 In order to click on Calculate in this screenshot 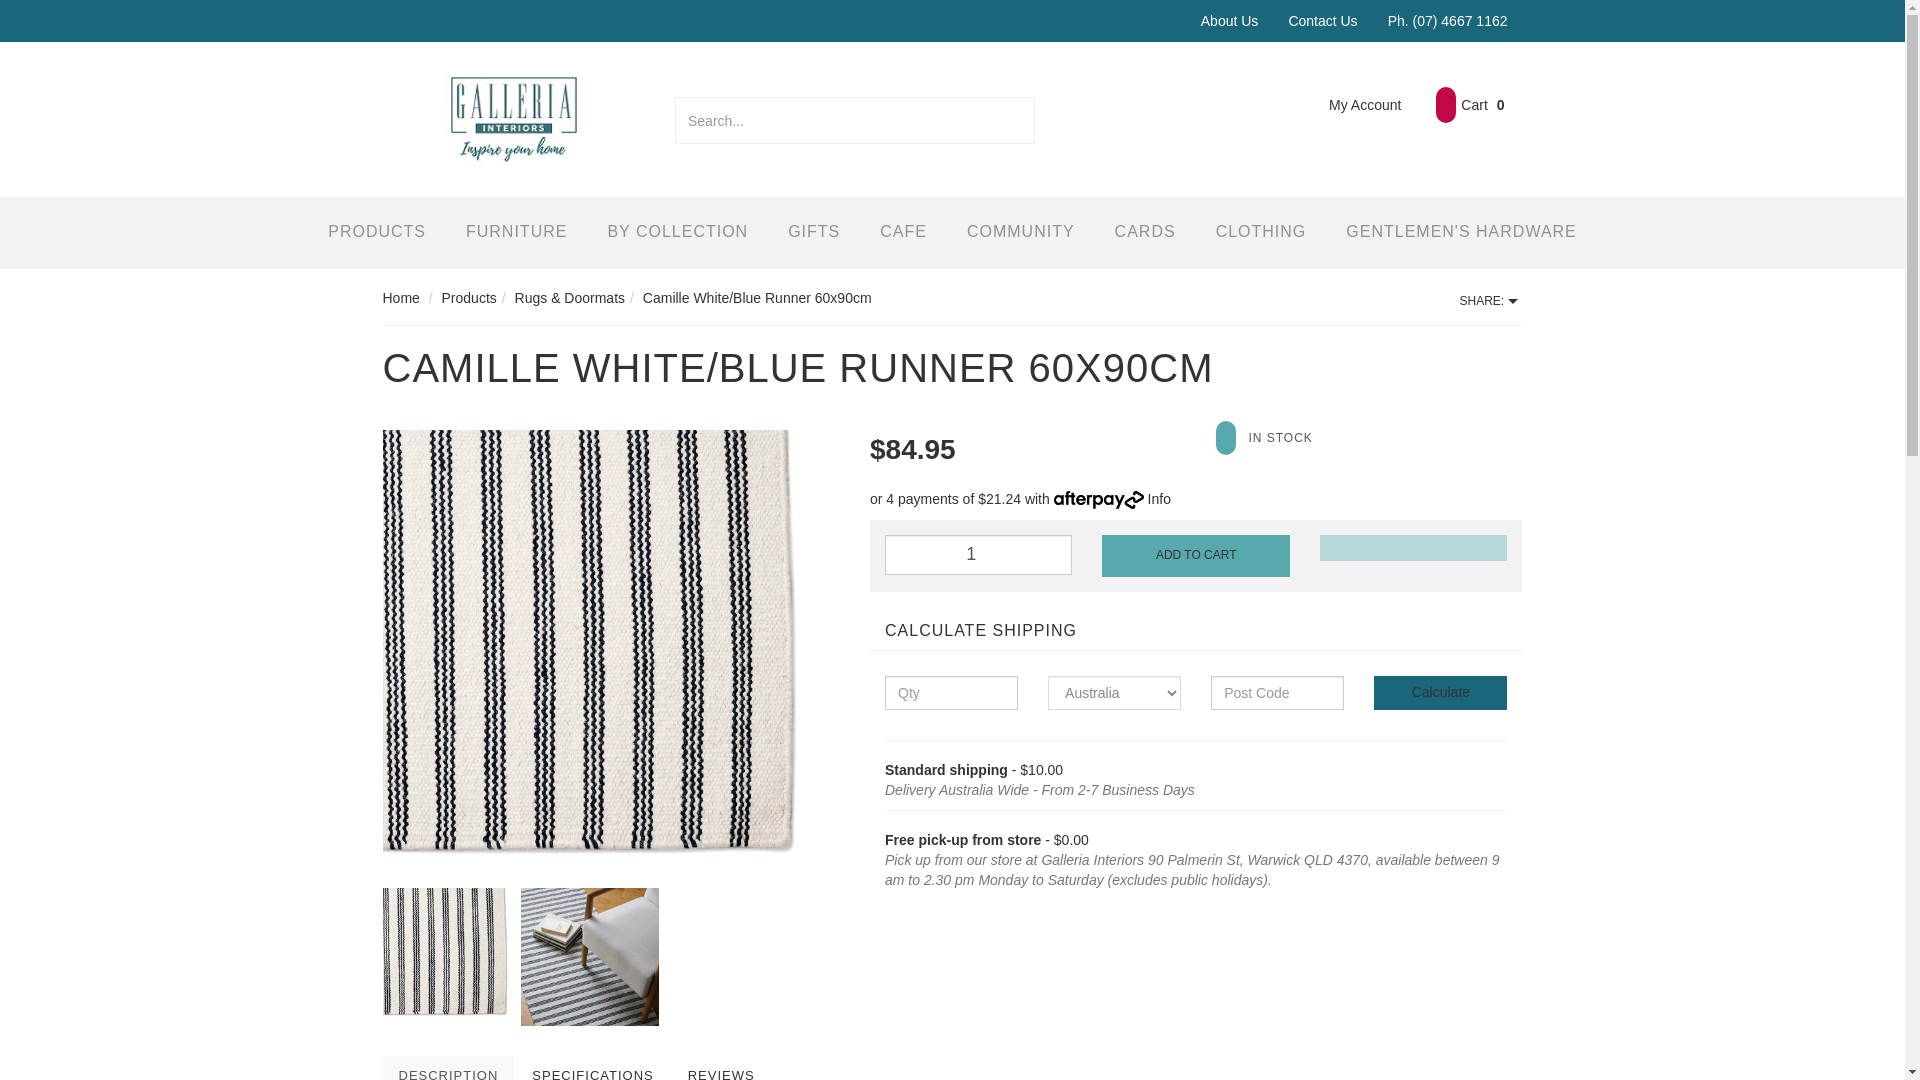, I will do `click(1440, 692)`.